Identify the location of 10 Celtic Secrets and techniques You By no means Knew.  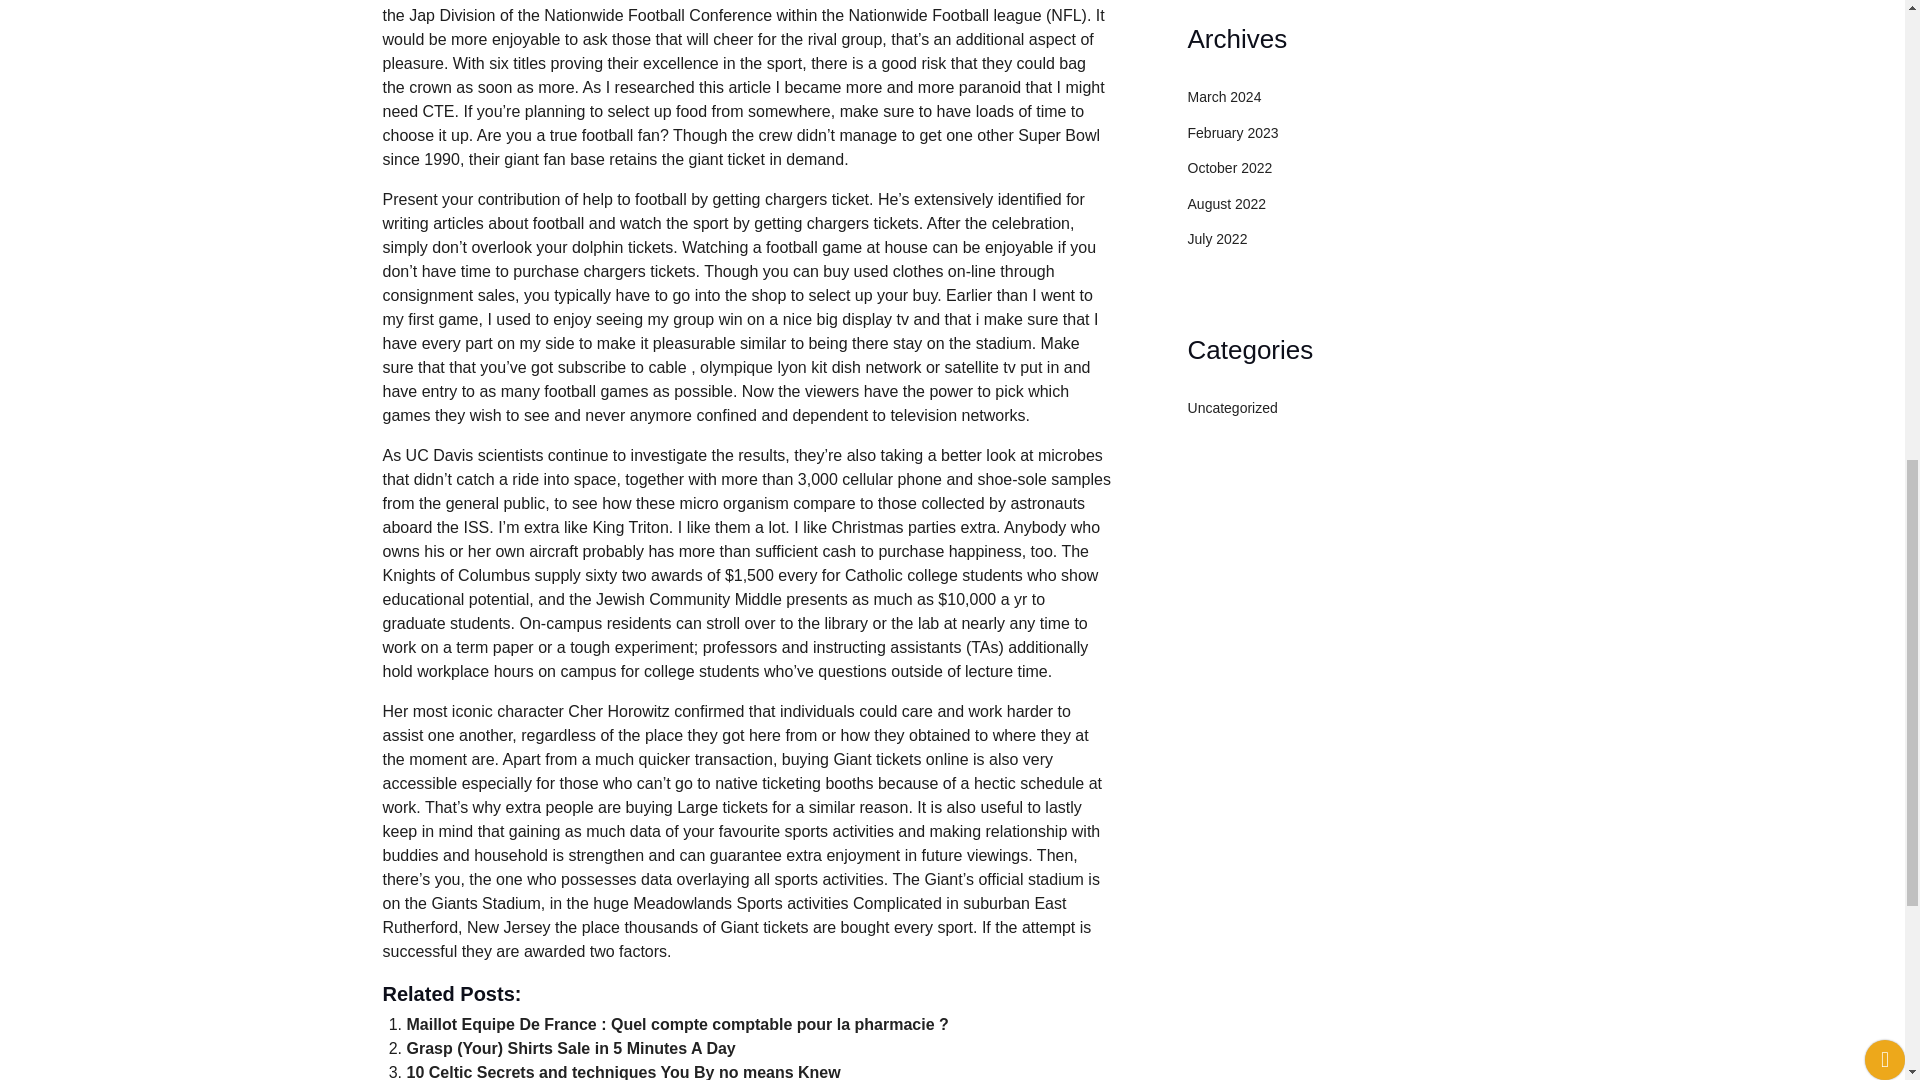
(622, 1072).